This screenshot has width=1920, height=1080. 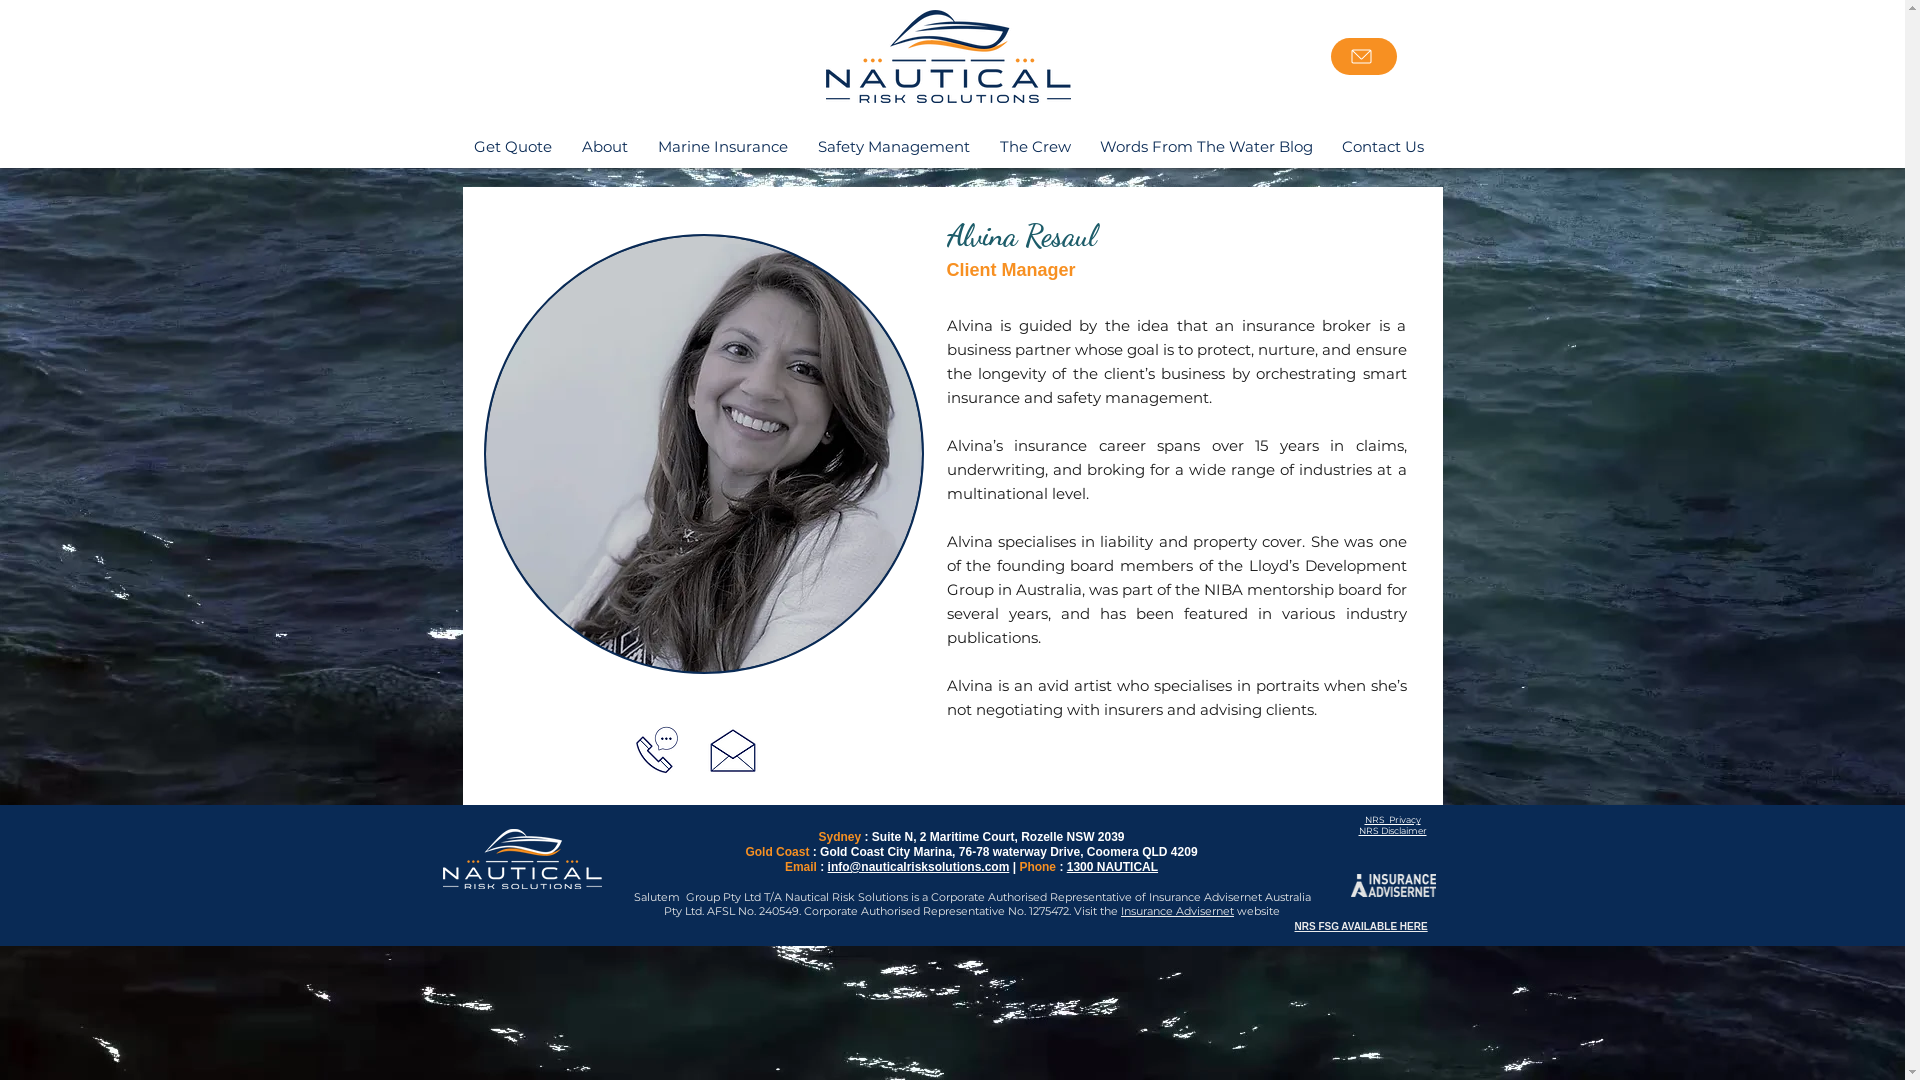 What do you see at coordinates (1207, 147) in the screenshot?
I see `Words From The Water Blog` at bounding box center [1207, 147].